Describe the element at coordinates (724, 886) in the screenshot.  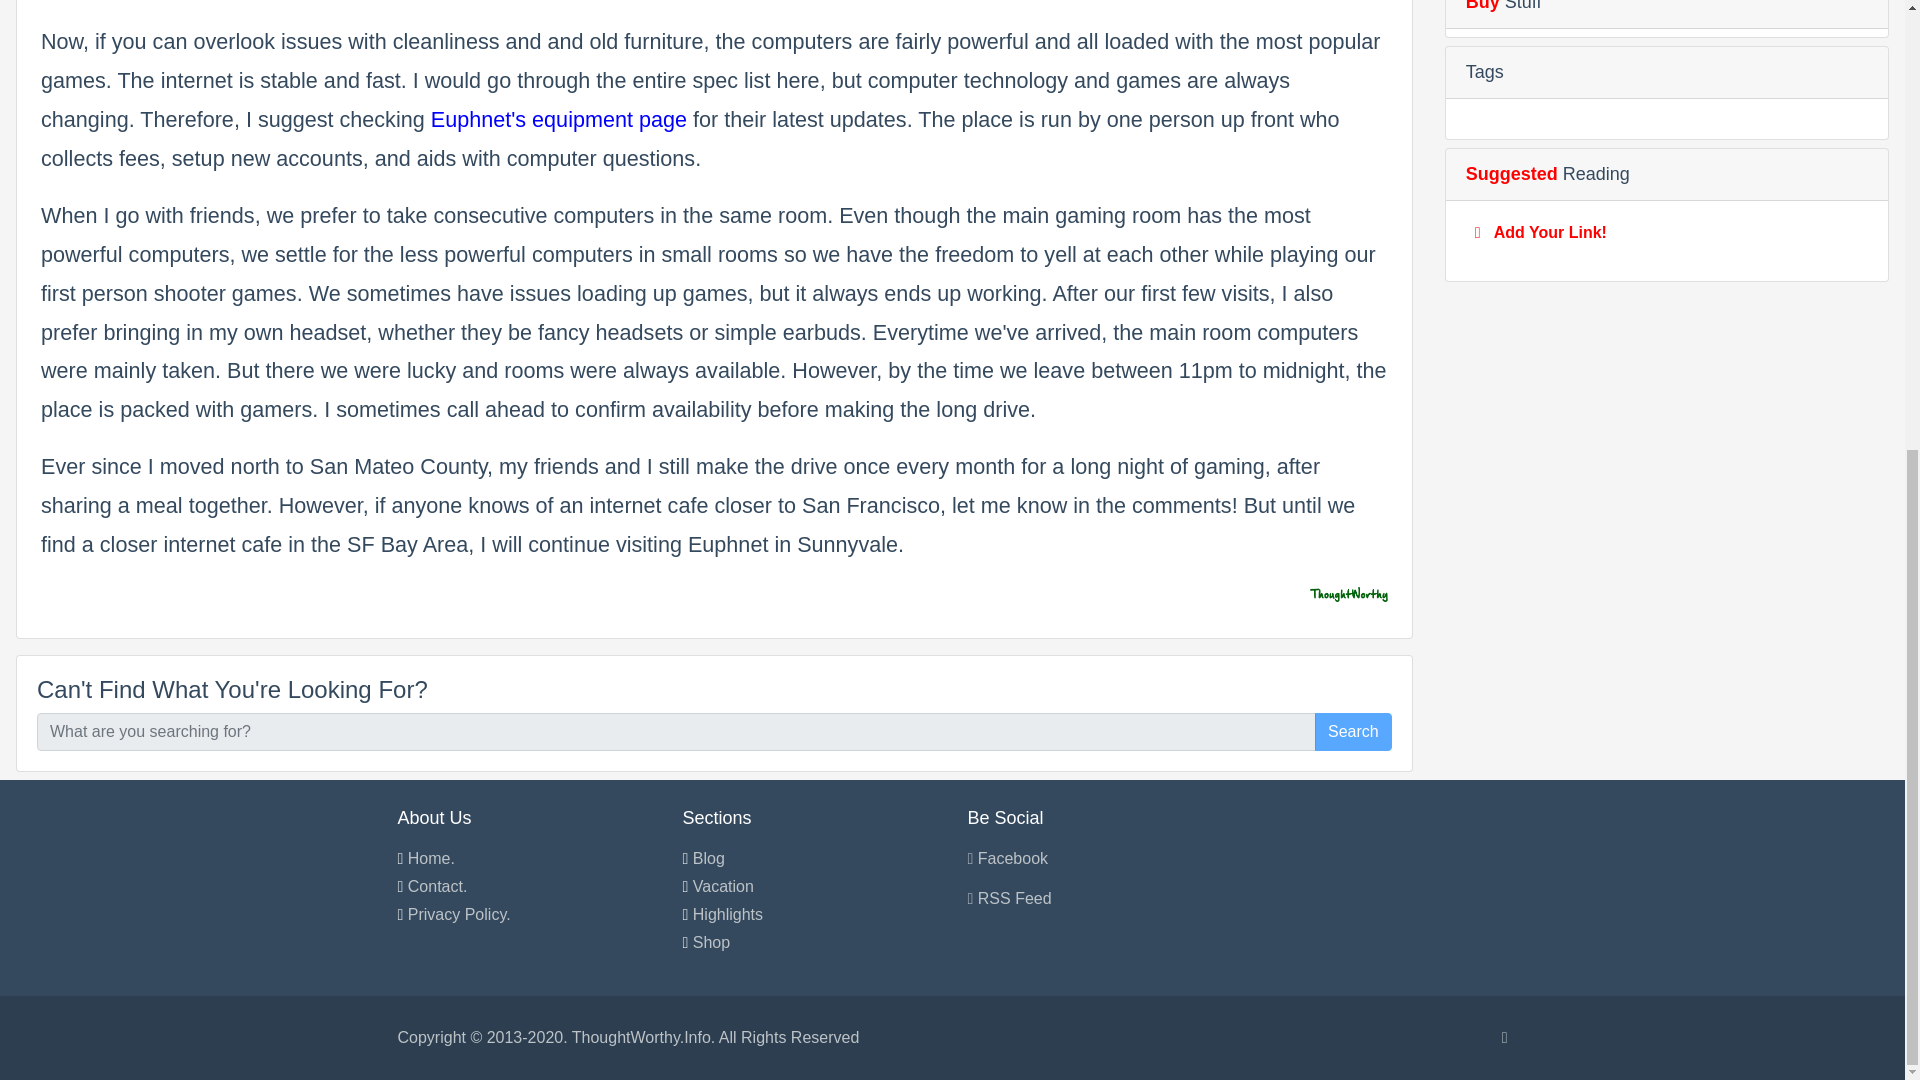
I see `Vacation` at that location.